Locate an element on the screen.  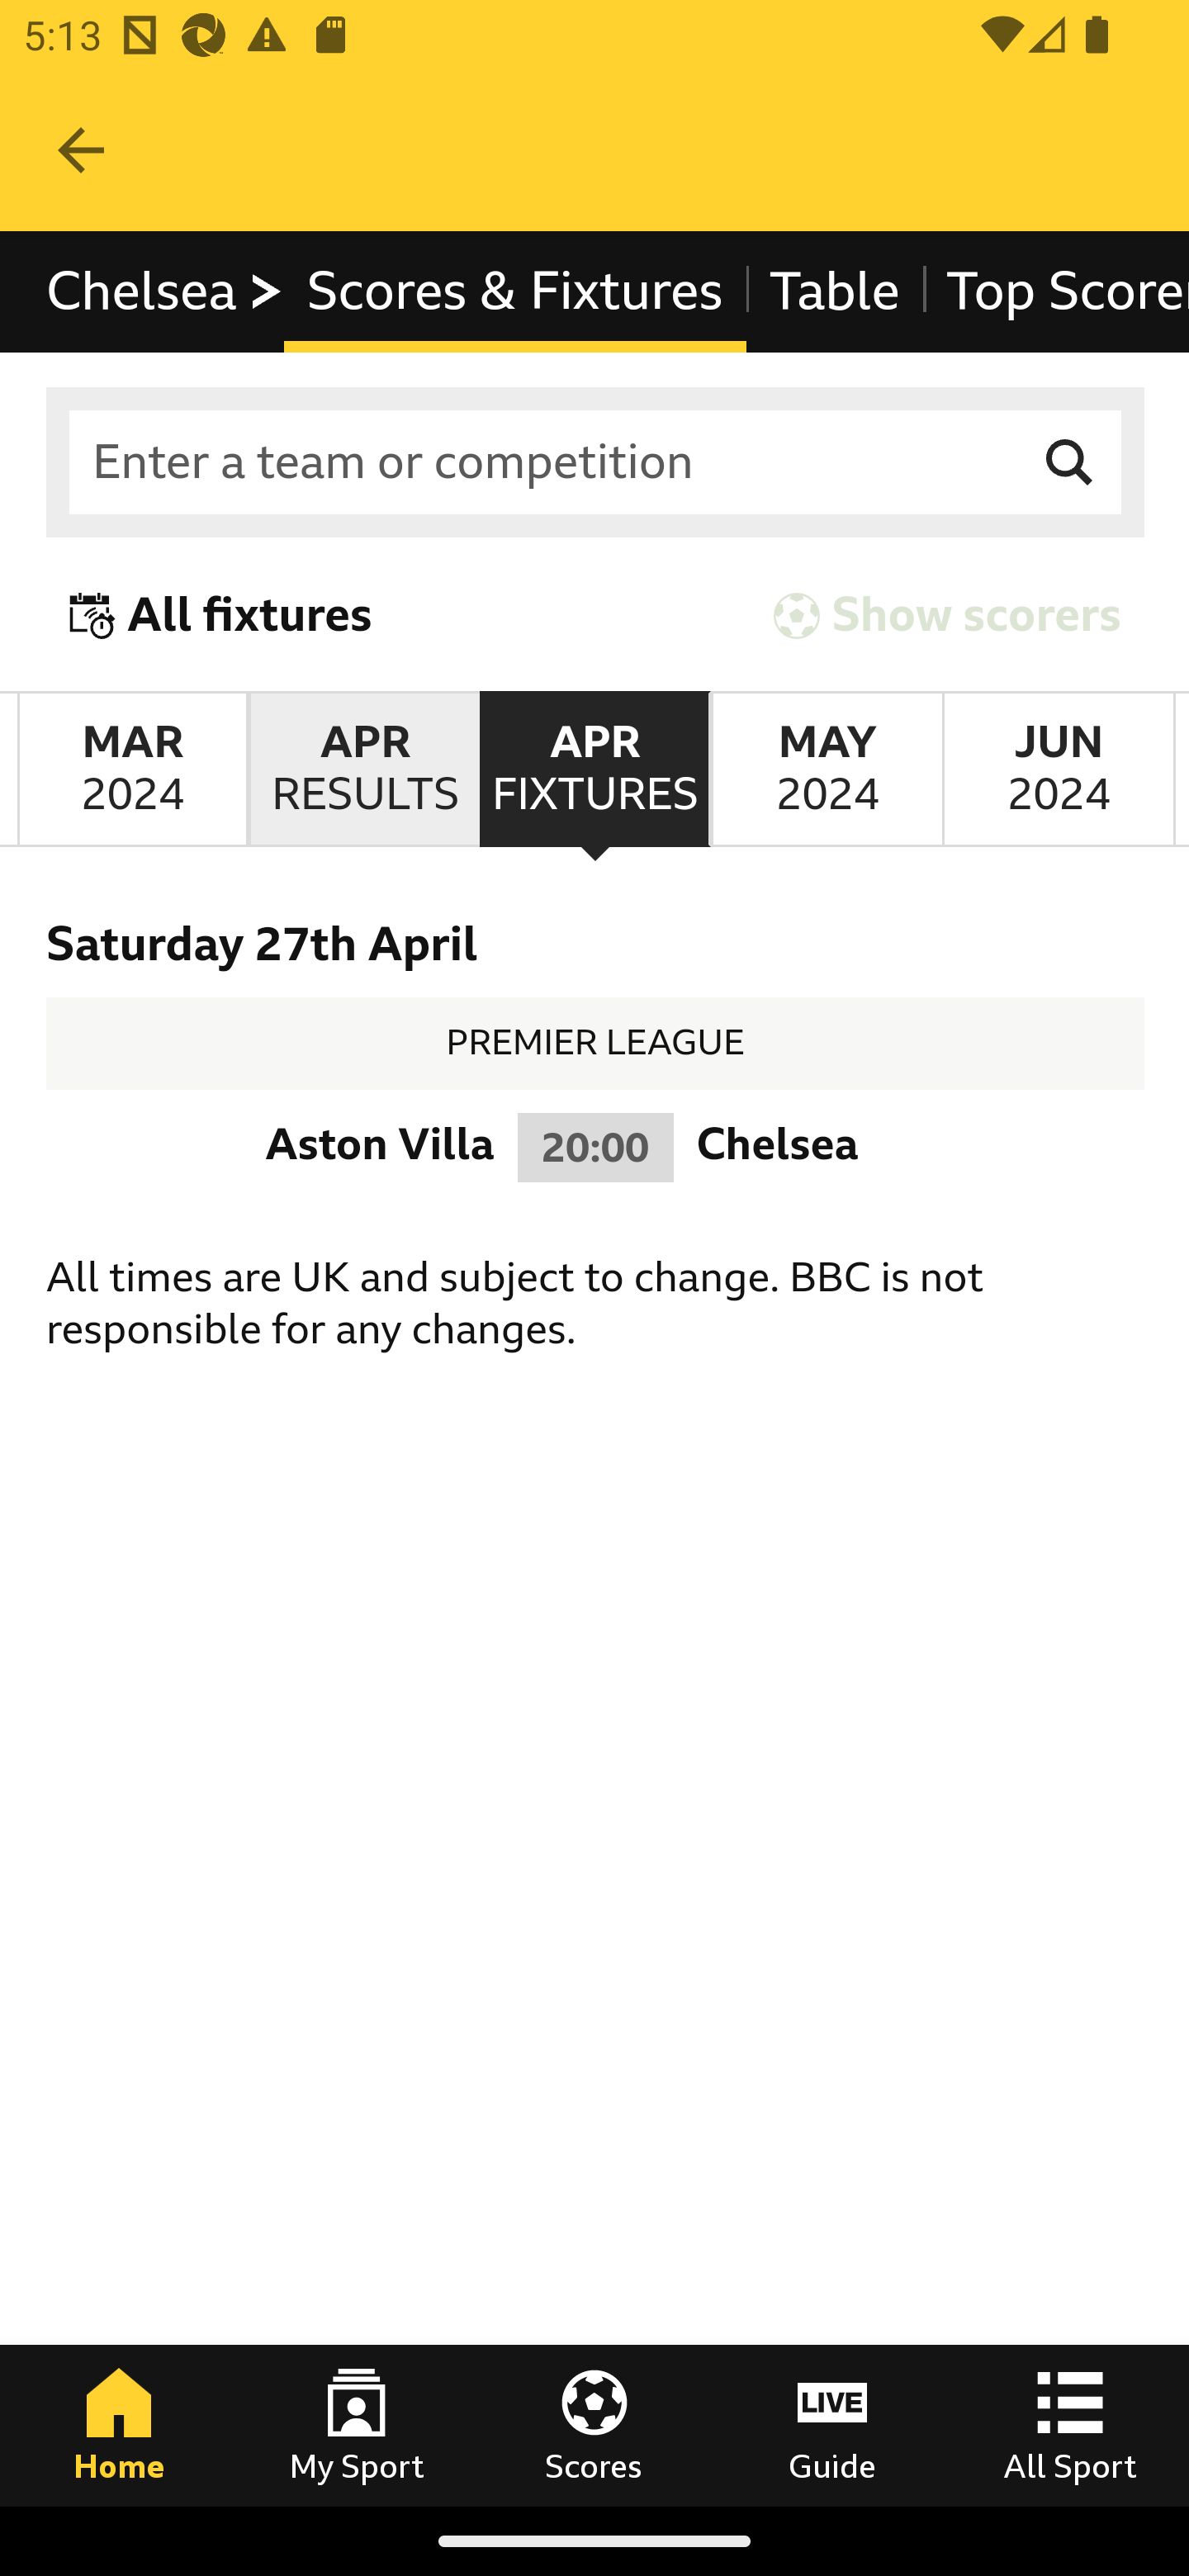
June2024 June 2024 is located at coordinates (1059, 769).